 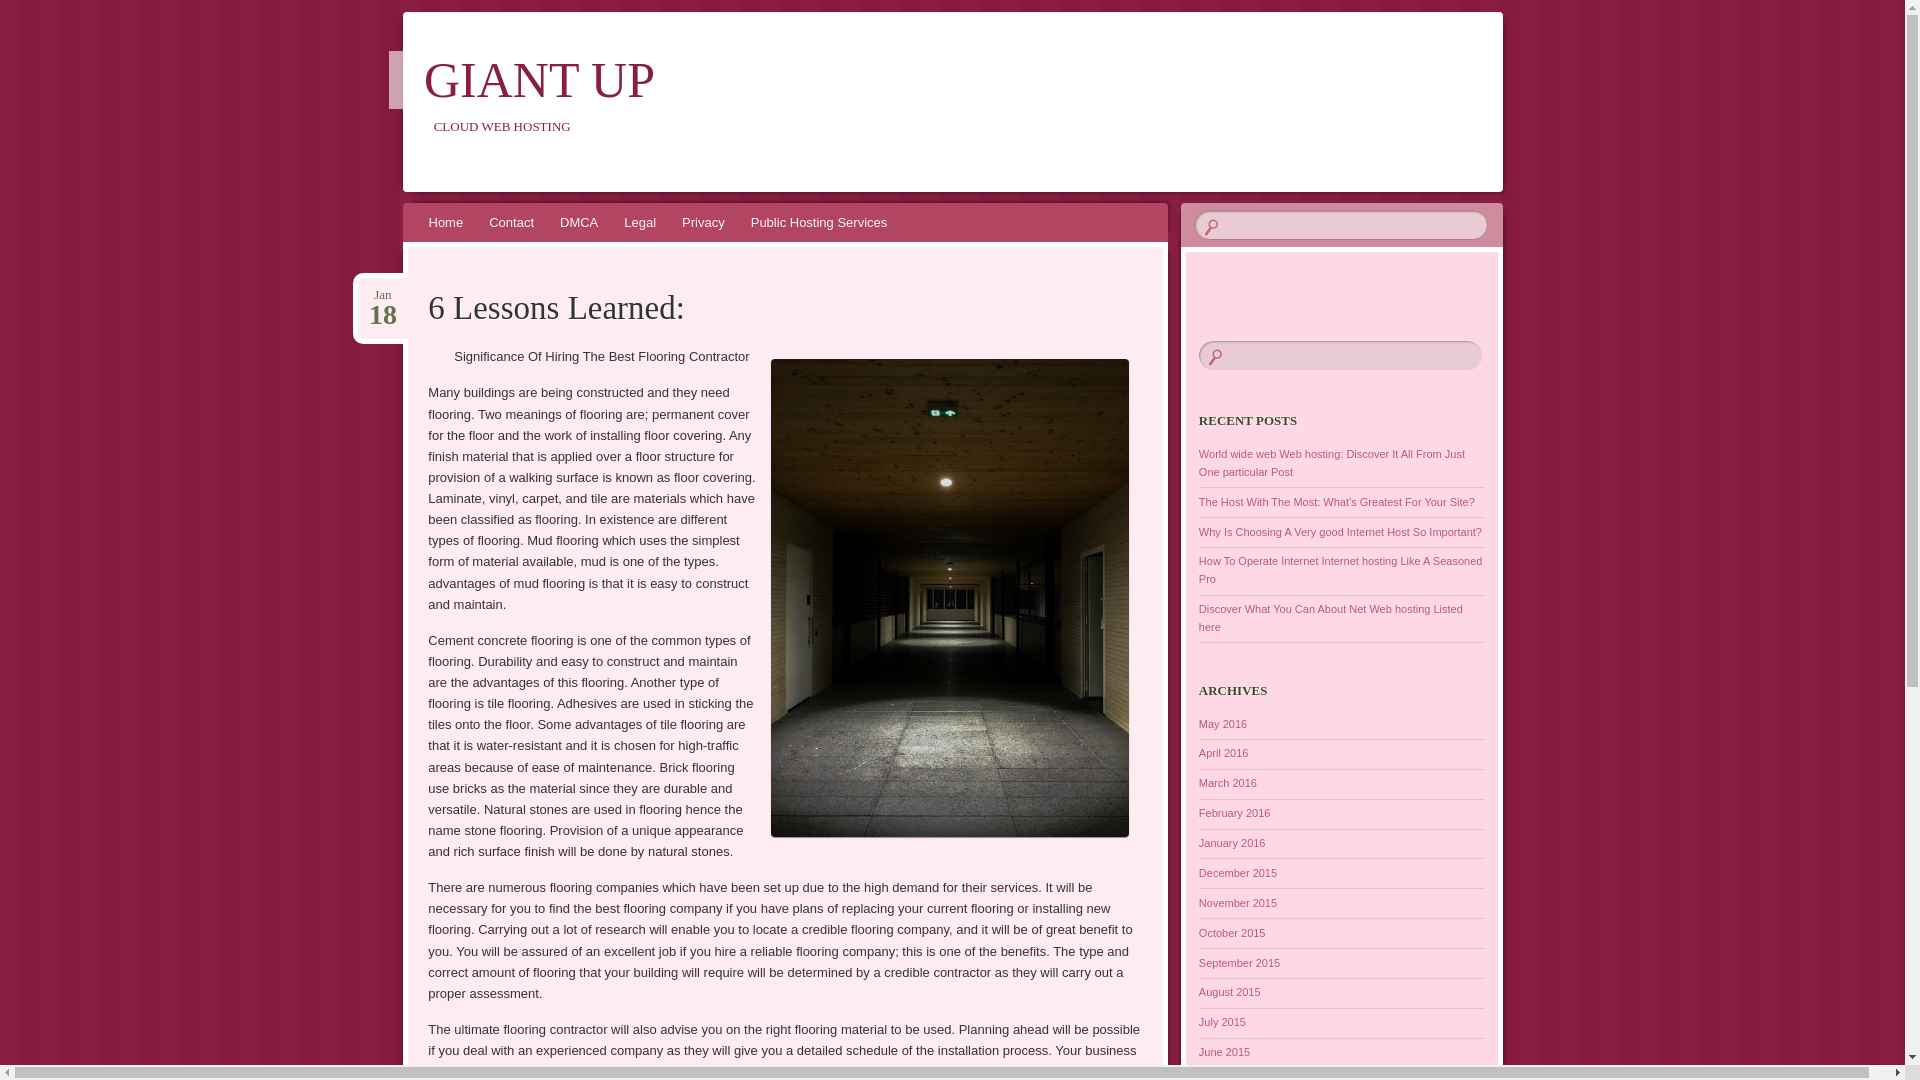 I want to click on July 2015, so click(x=1222, y=1022).